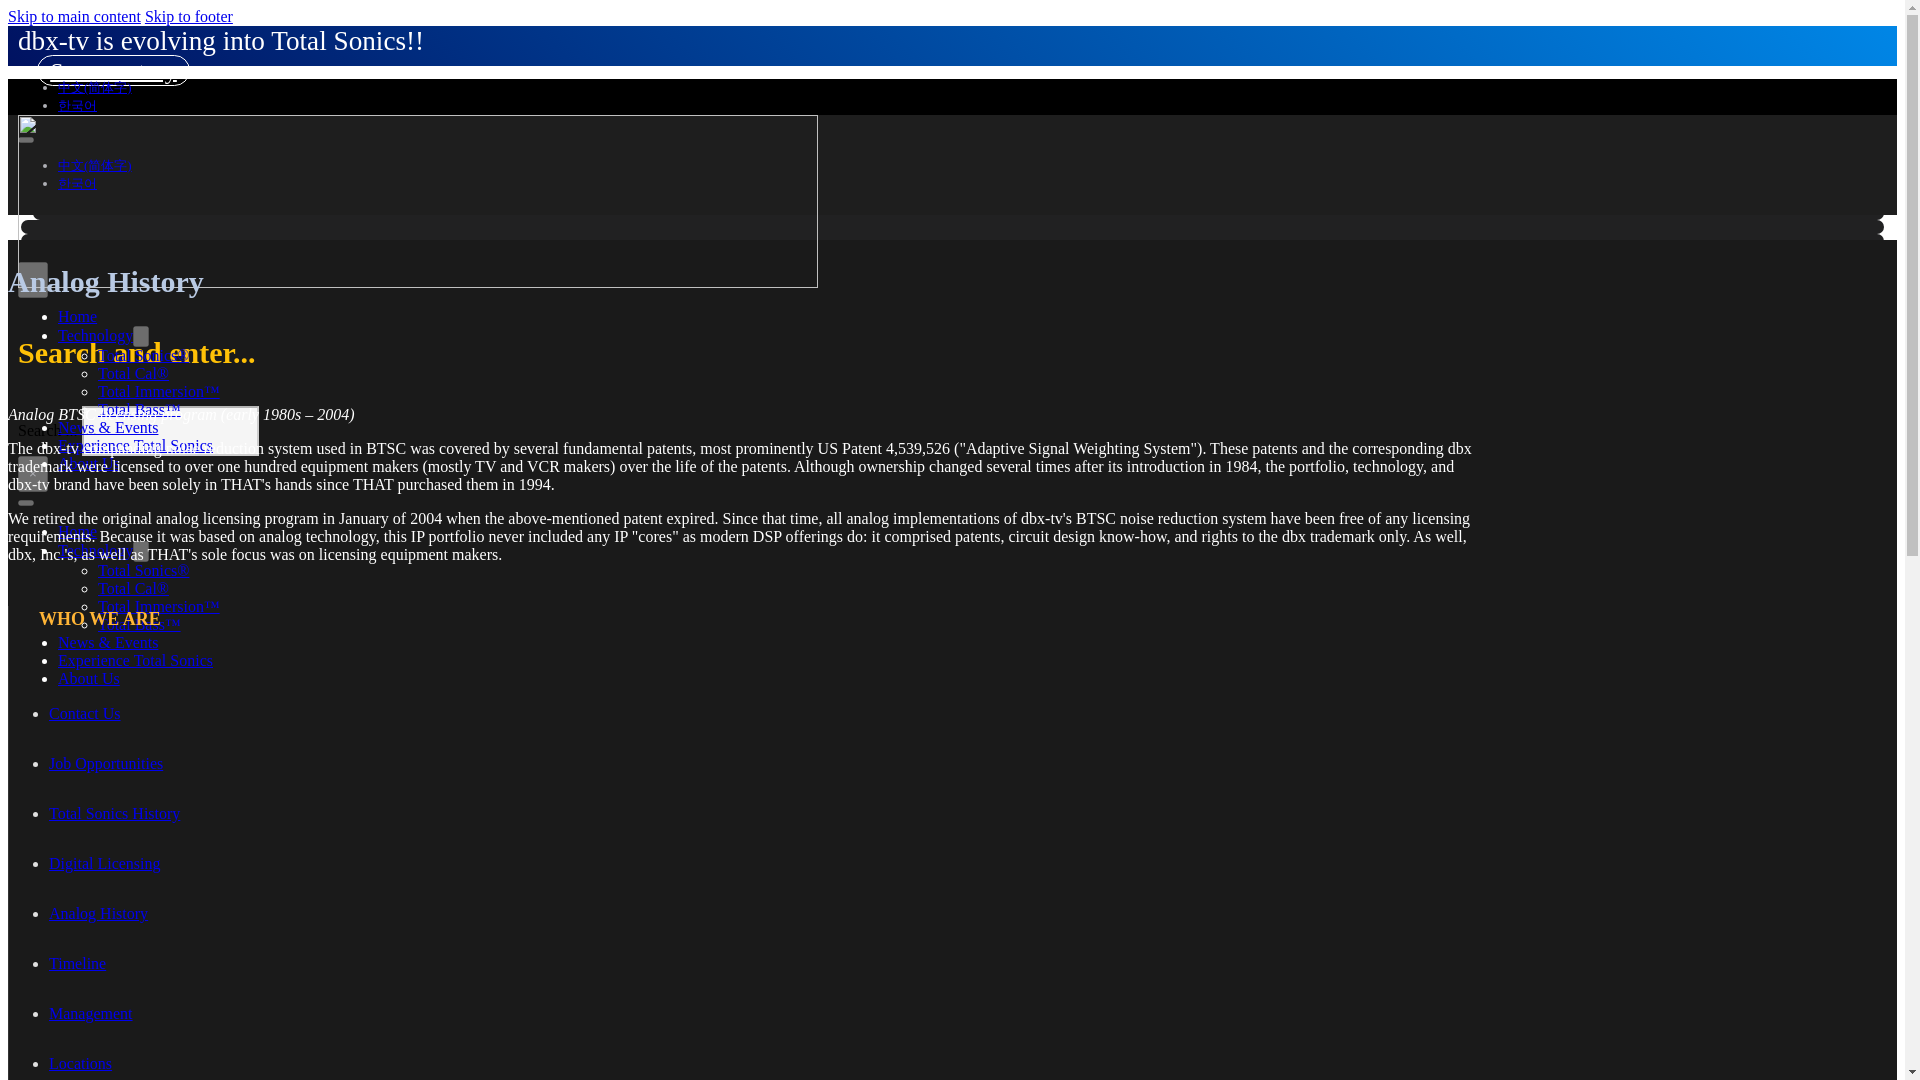 This screenshot has width=1920, height=1080. What do you see at coordinates (135, 445) in the screenshot?
I see `Experience Total Sonics` at bounding box center [135, 445].